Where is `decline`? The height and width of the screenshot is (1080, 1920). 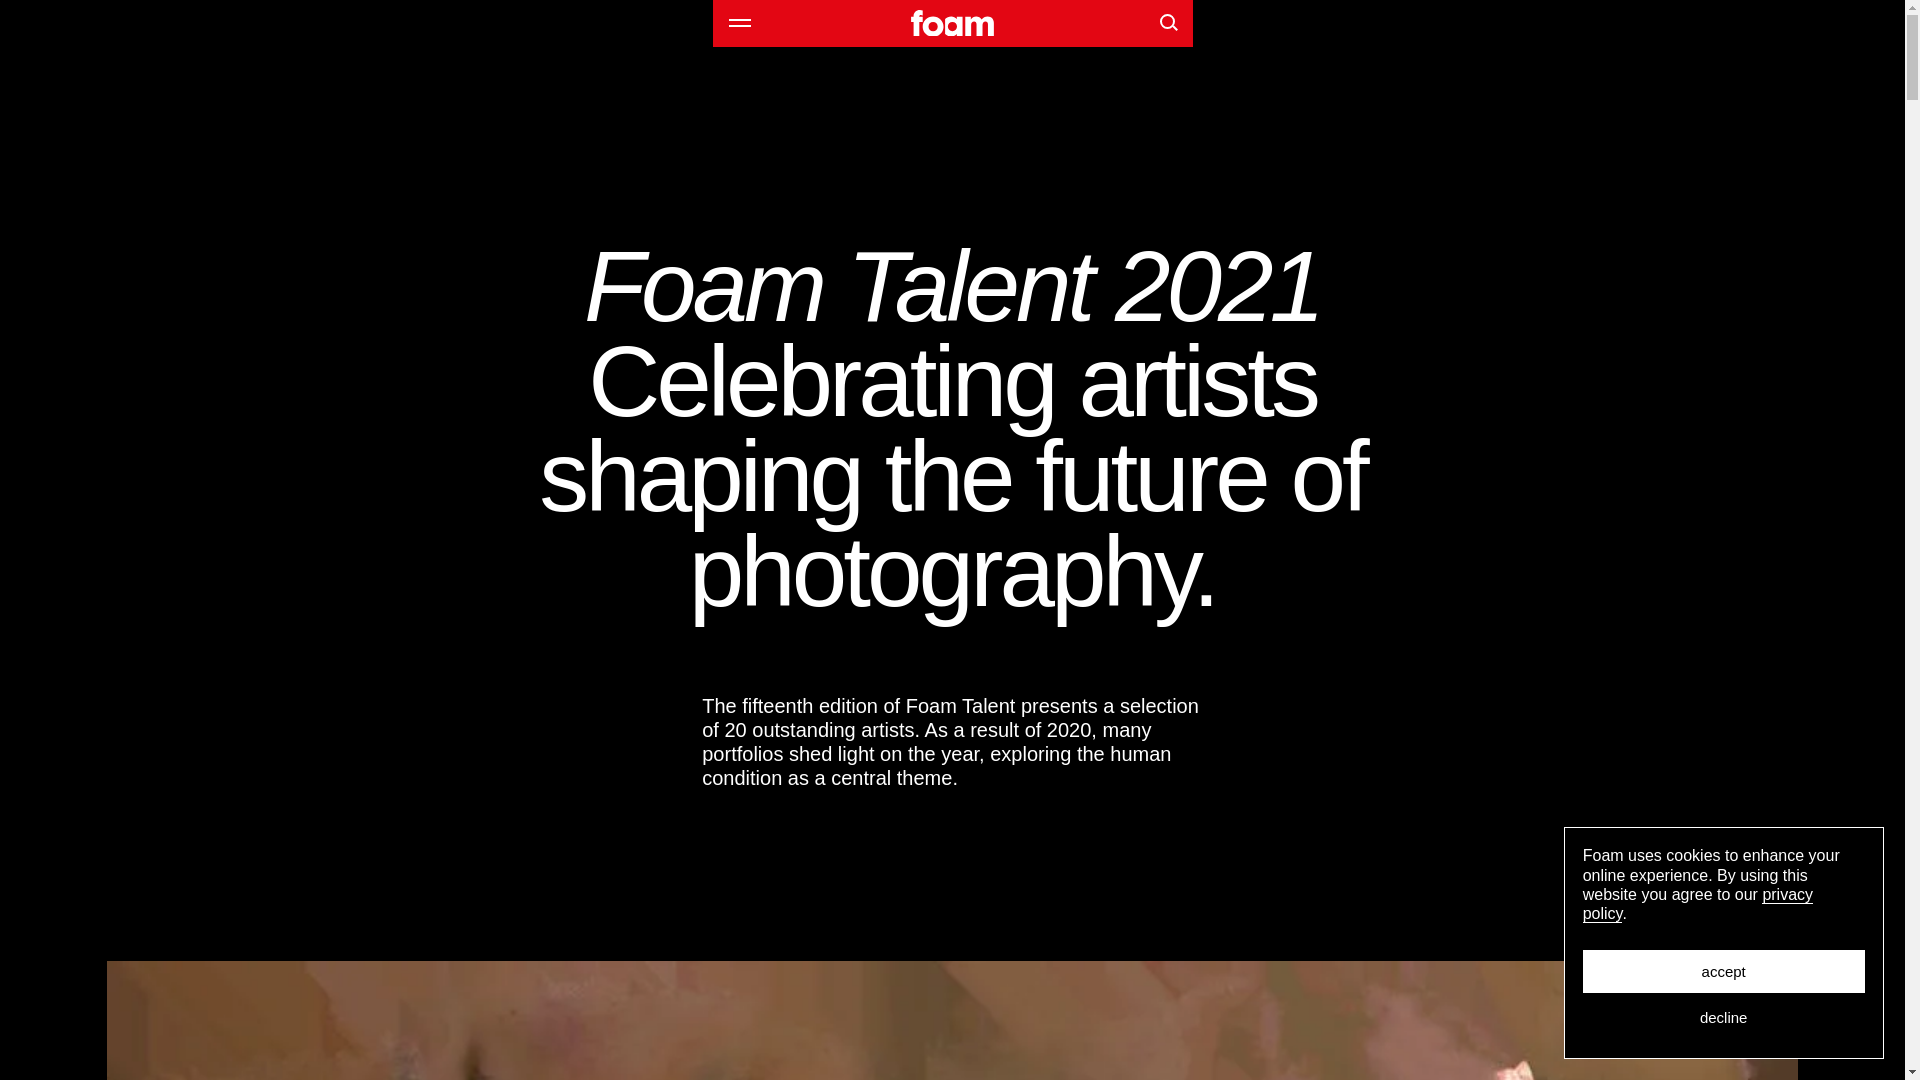 decline is located at coordinates (1723, 1016).